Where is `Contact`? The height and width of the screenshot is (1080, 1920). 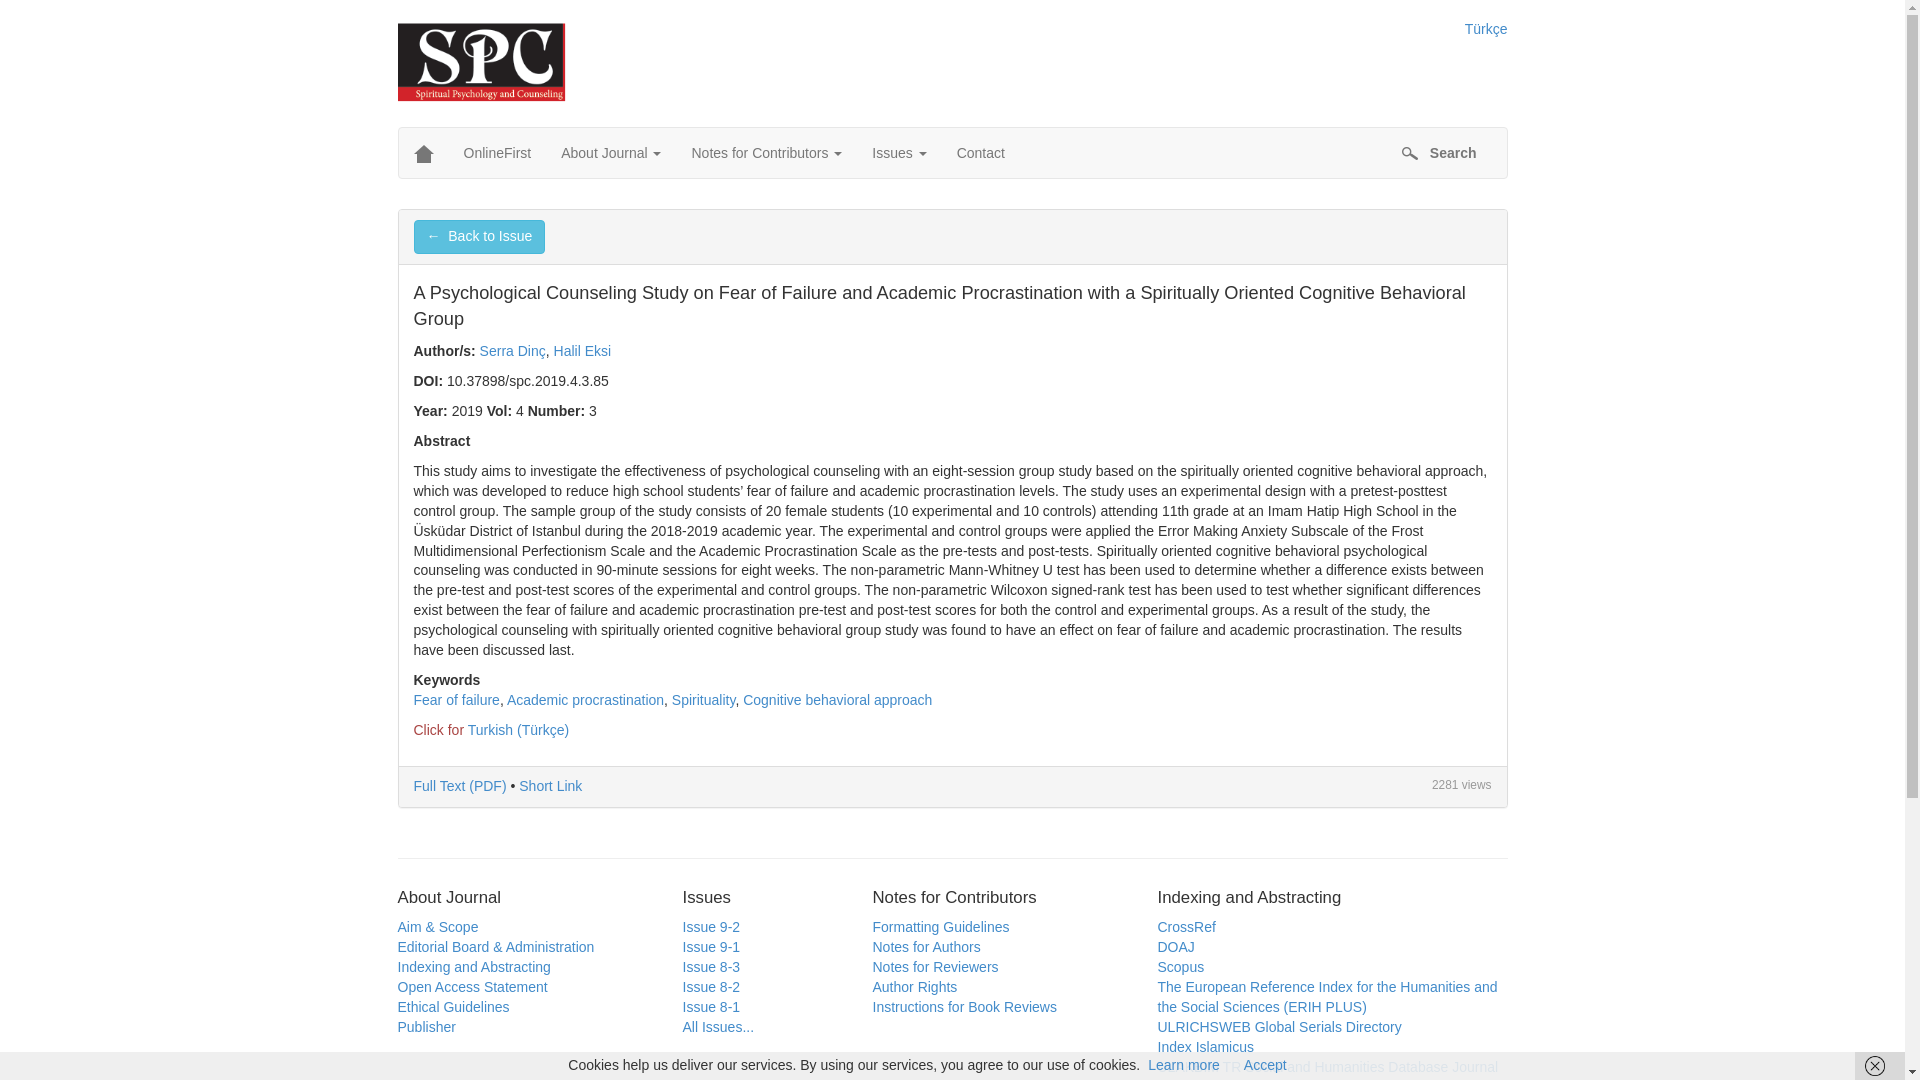
Contact is located at coordinates (980, 153).